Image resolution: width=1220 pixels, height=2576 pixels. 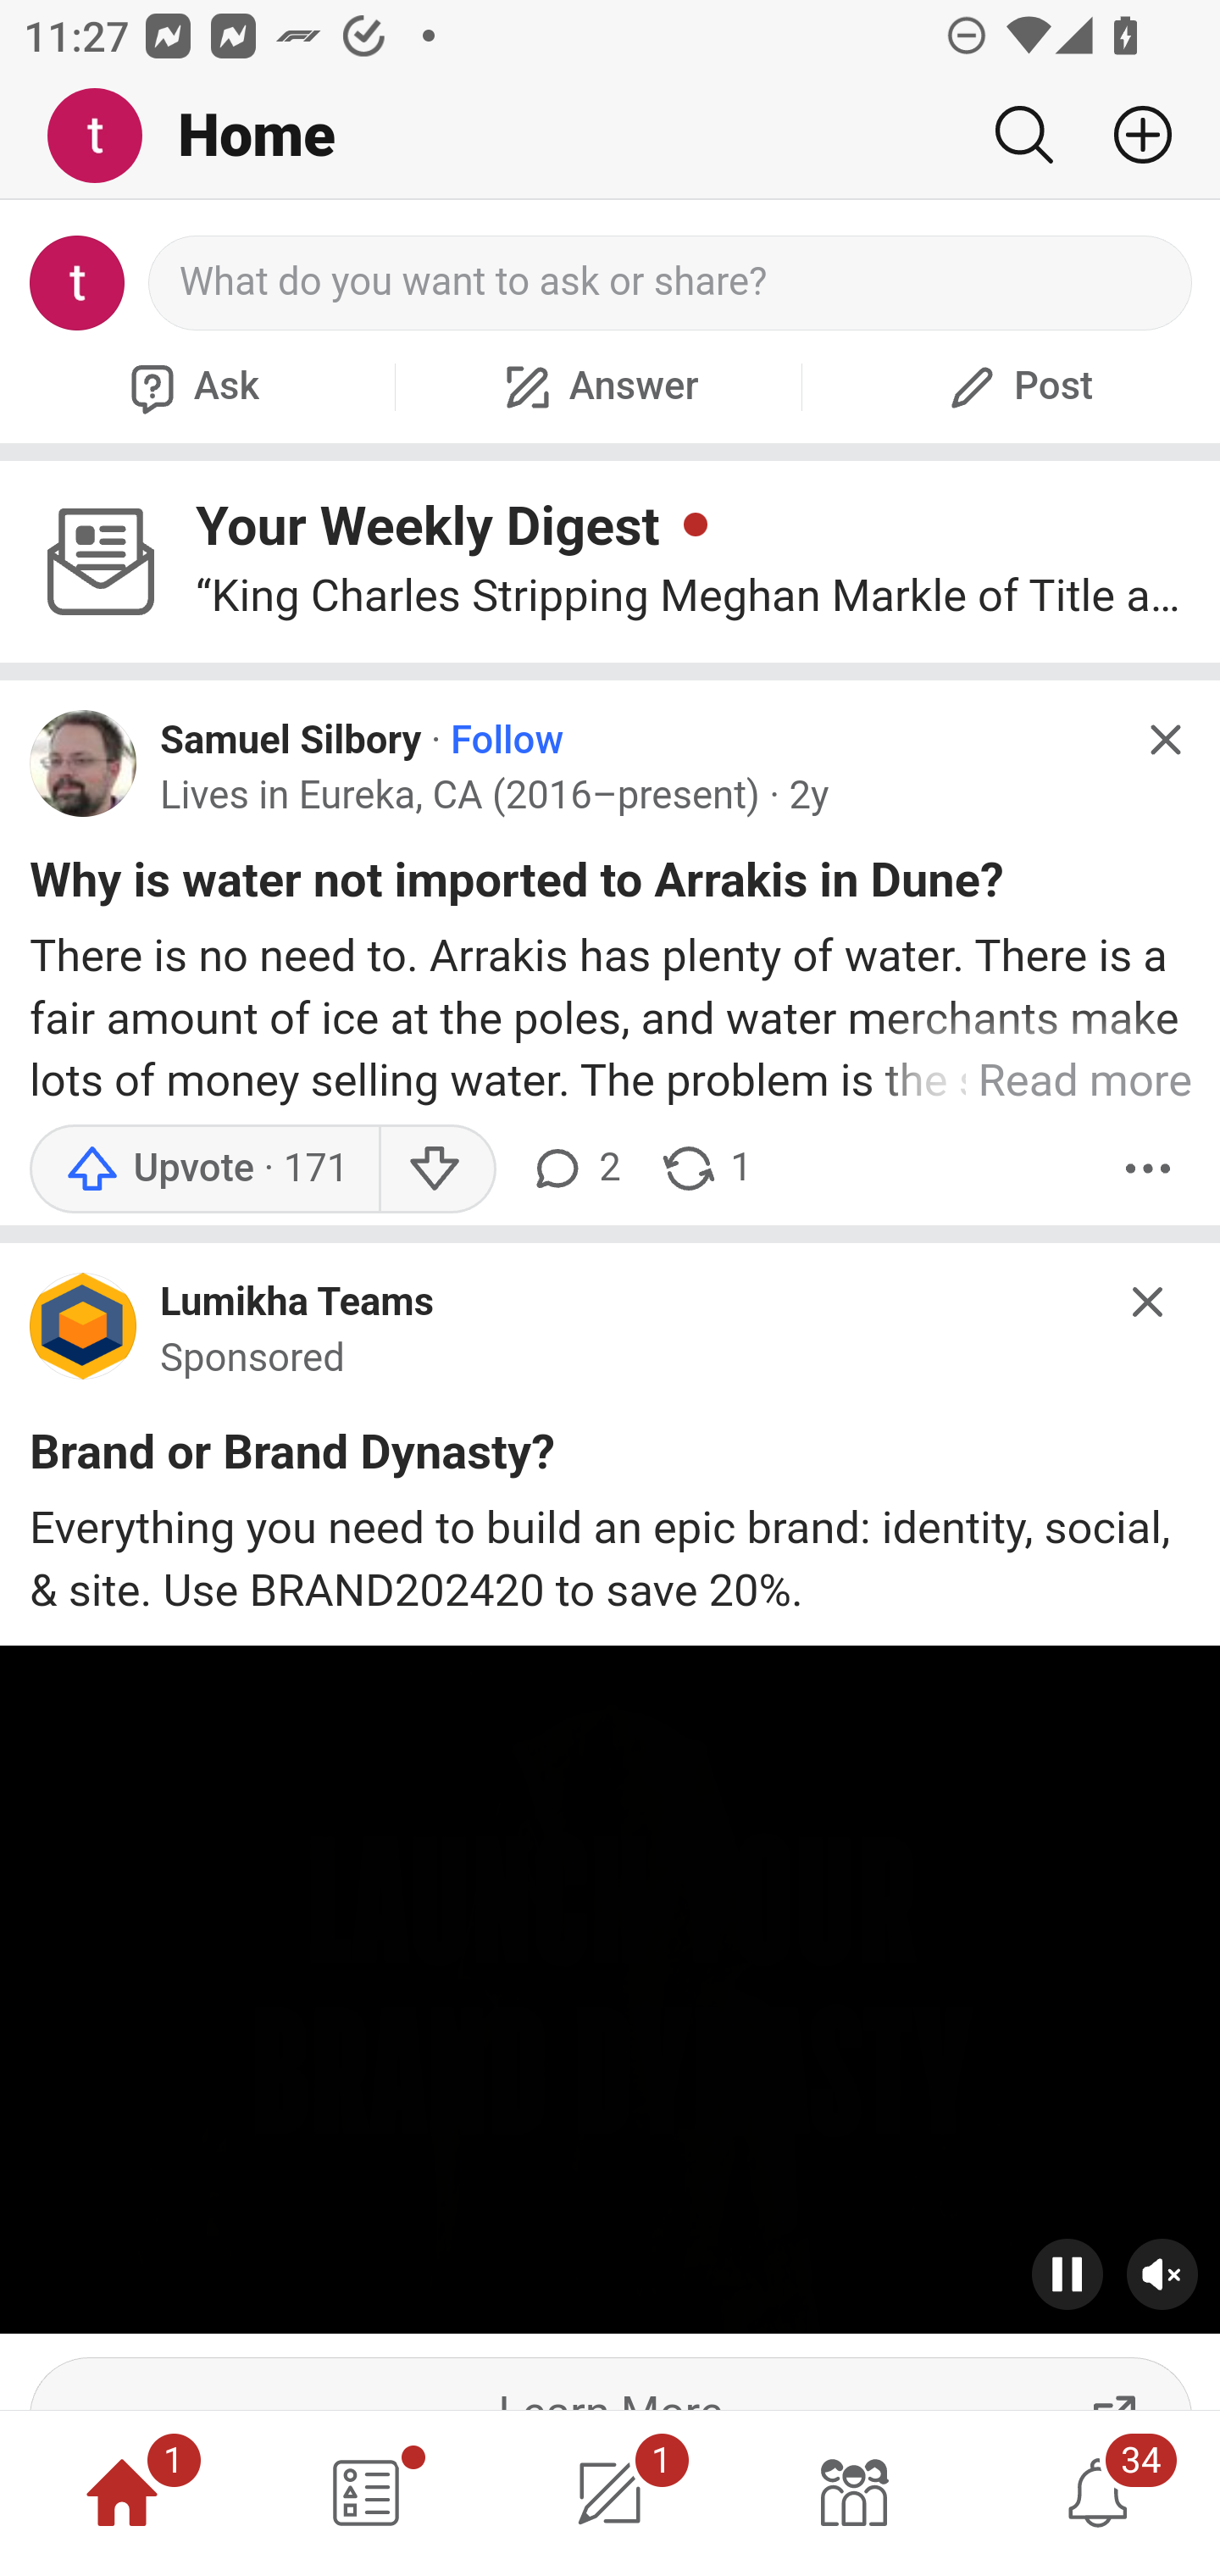 I want to click on More, so click(x=1148, y=1168).